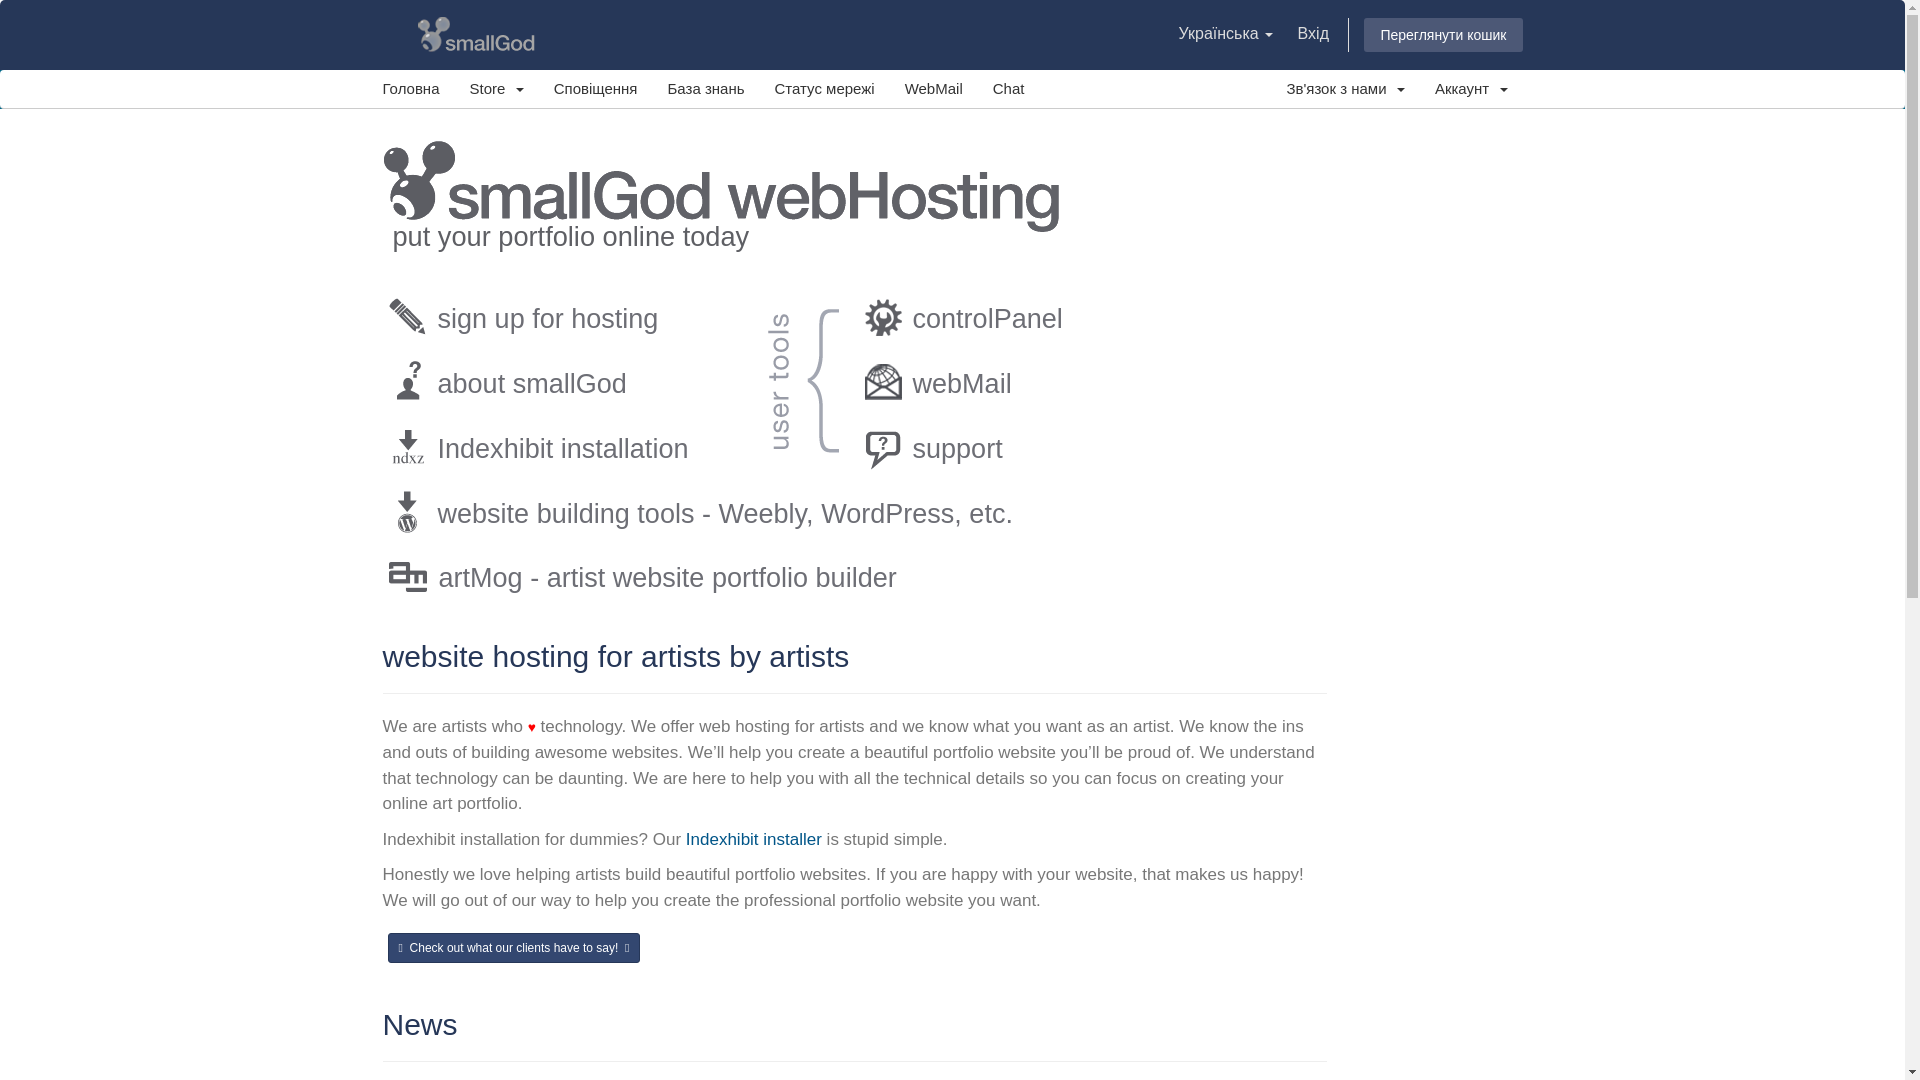 The height and width of the screenshot is (1080, 1920). I want to click on Join us now!, so click(556, 316).